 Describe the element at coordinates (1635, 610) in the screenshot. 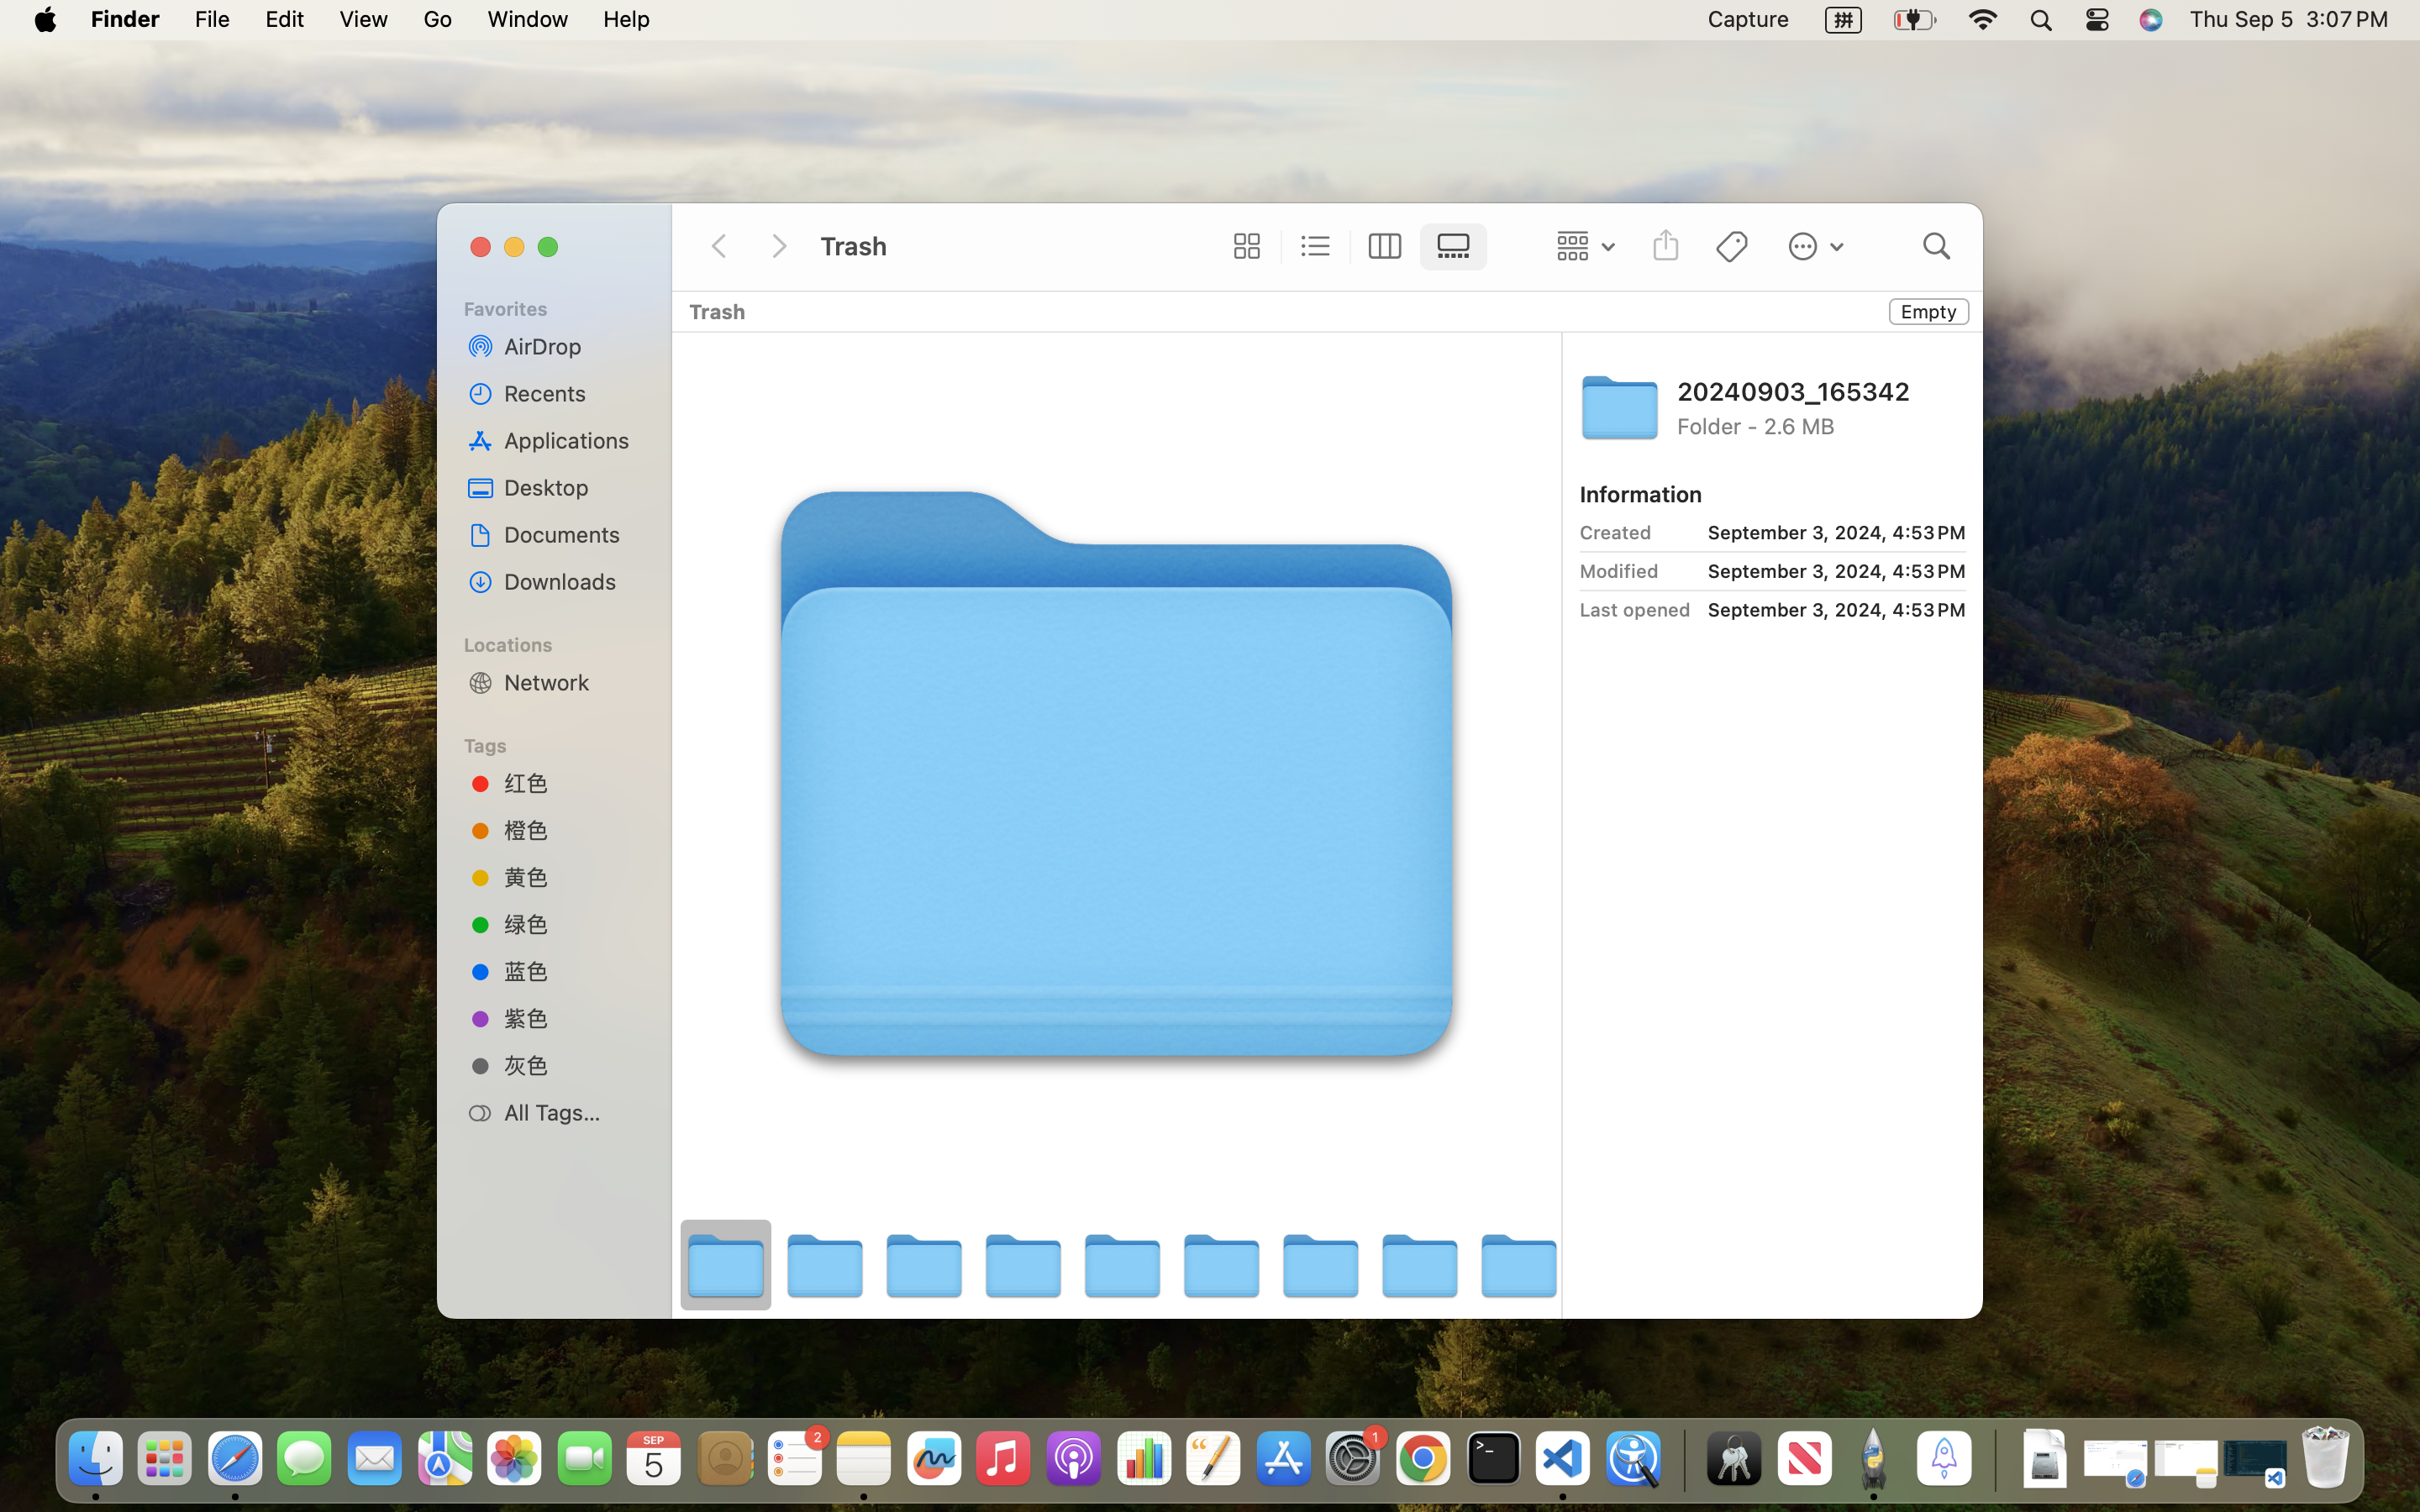

I see `Last opened` at that location.